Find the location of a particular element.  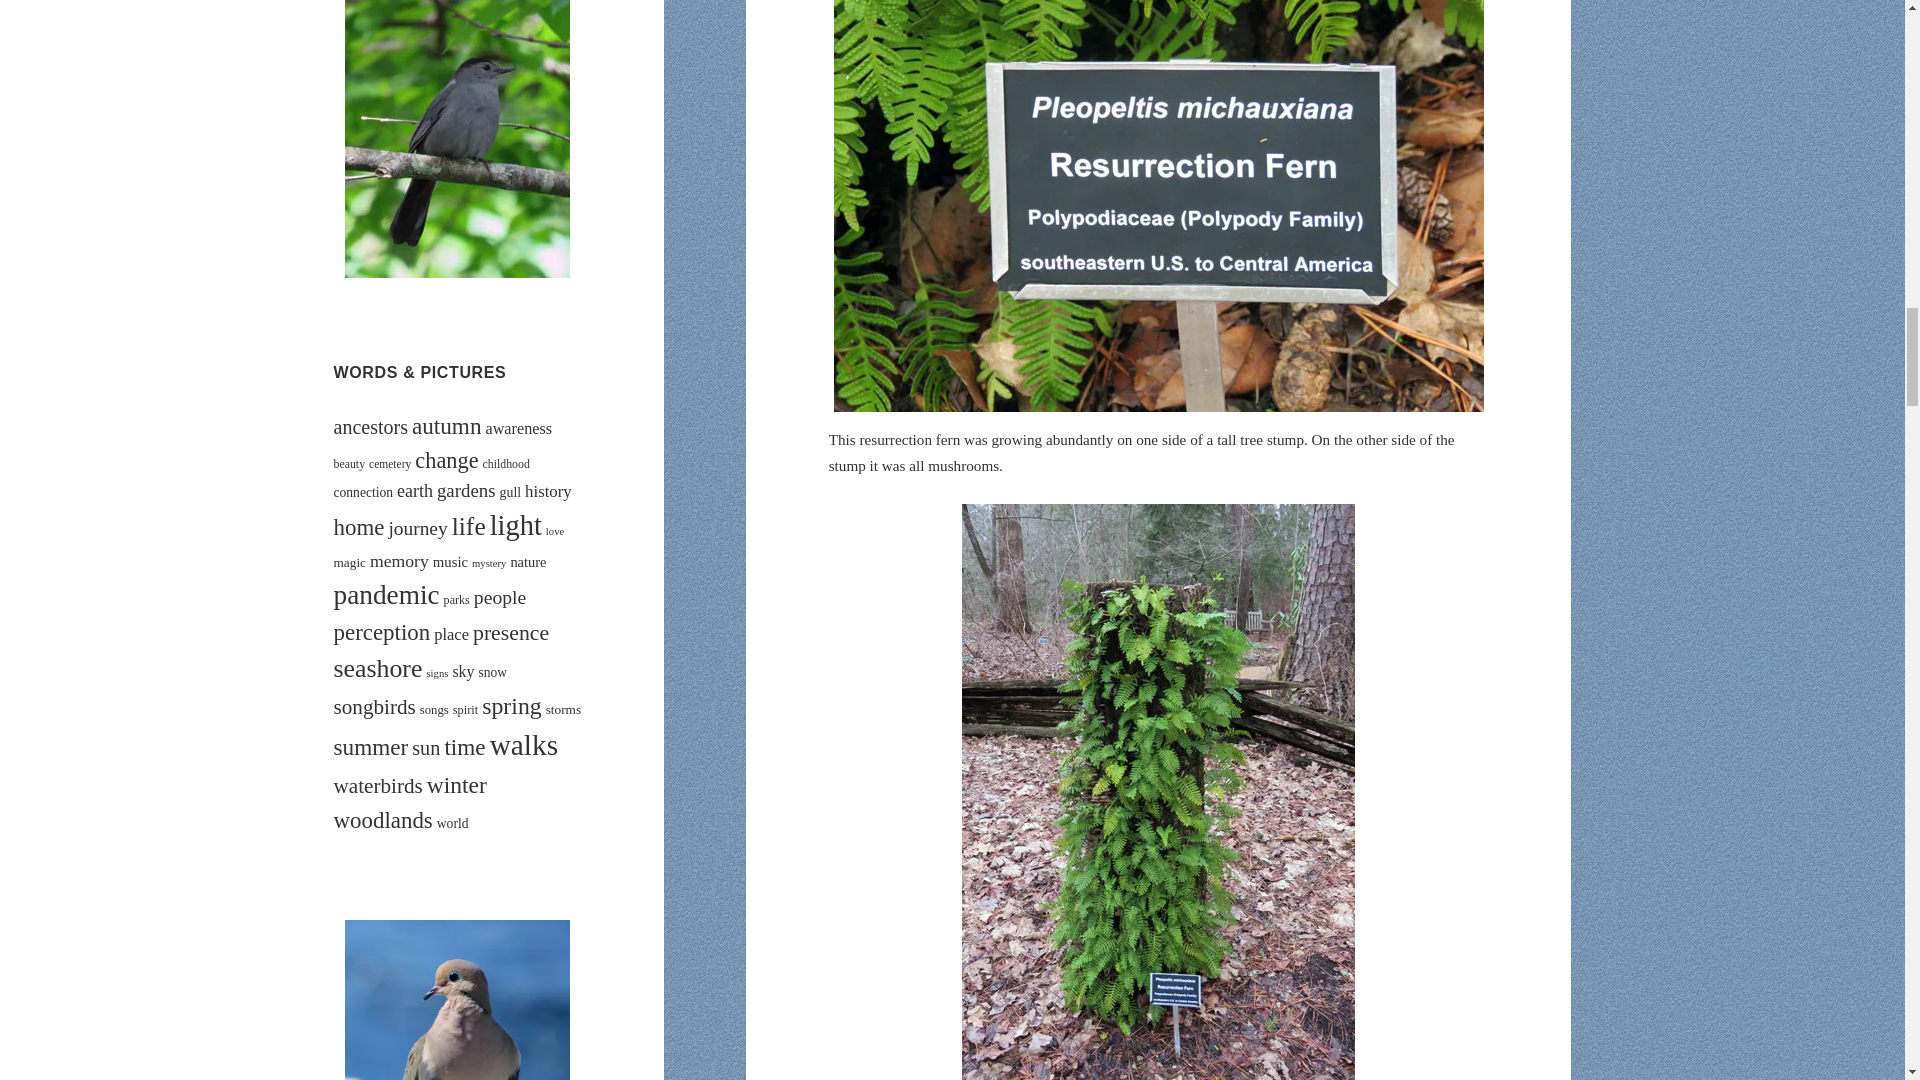

earth is located at coordinates (415, 490).